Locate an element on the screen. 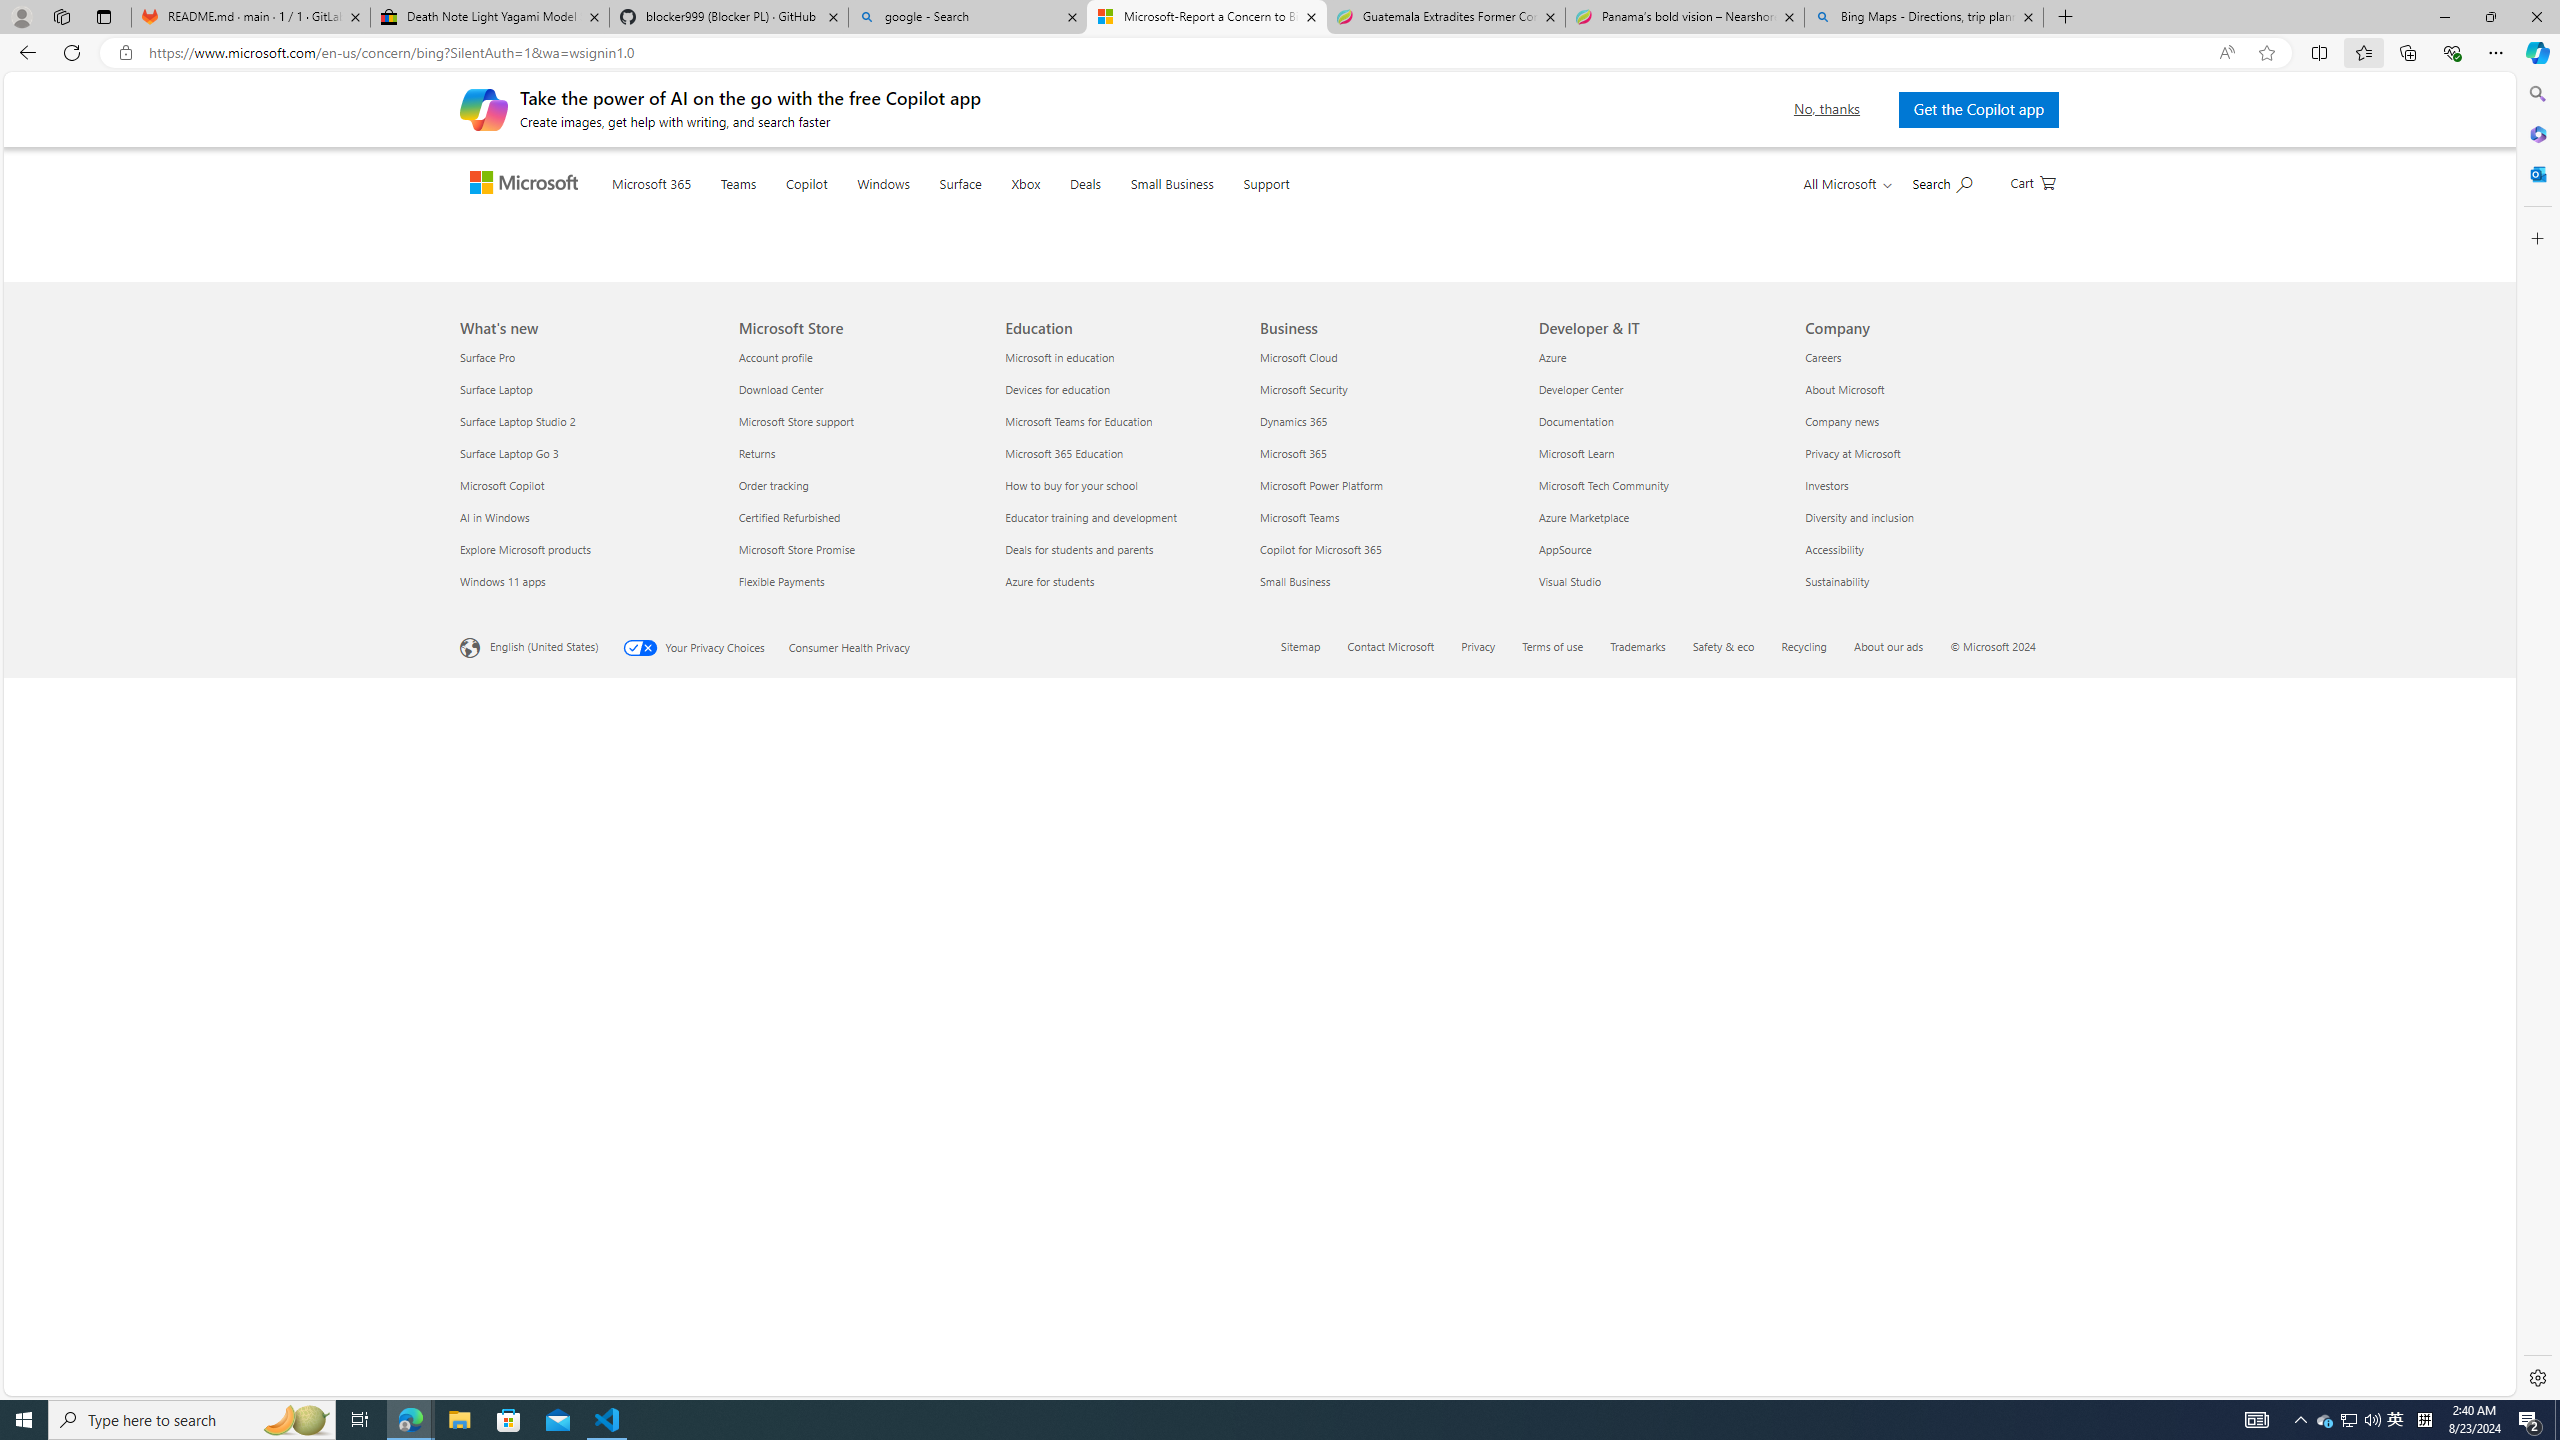 The width and height of the screenshot is (2560, 1440). Deals for students and parents is located at coordinates (1128, 1252).